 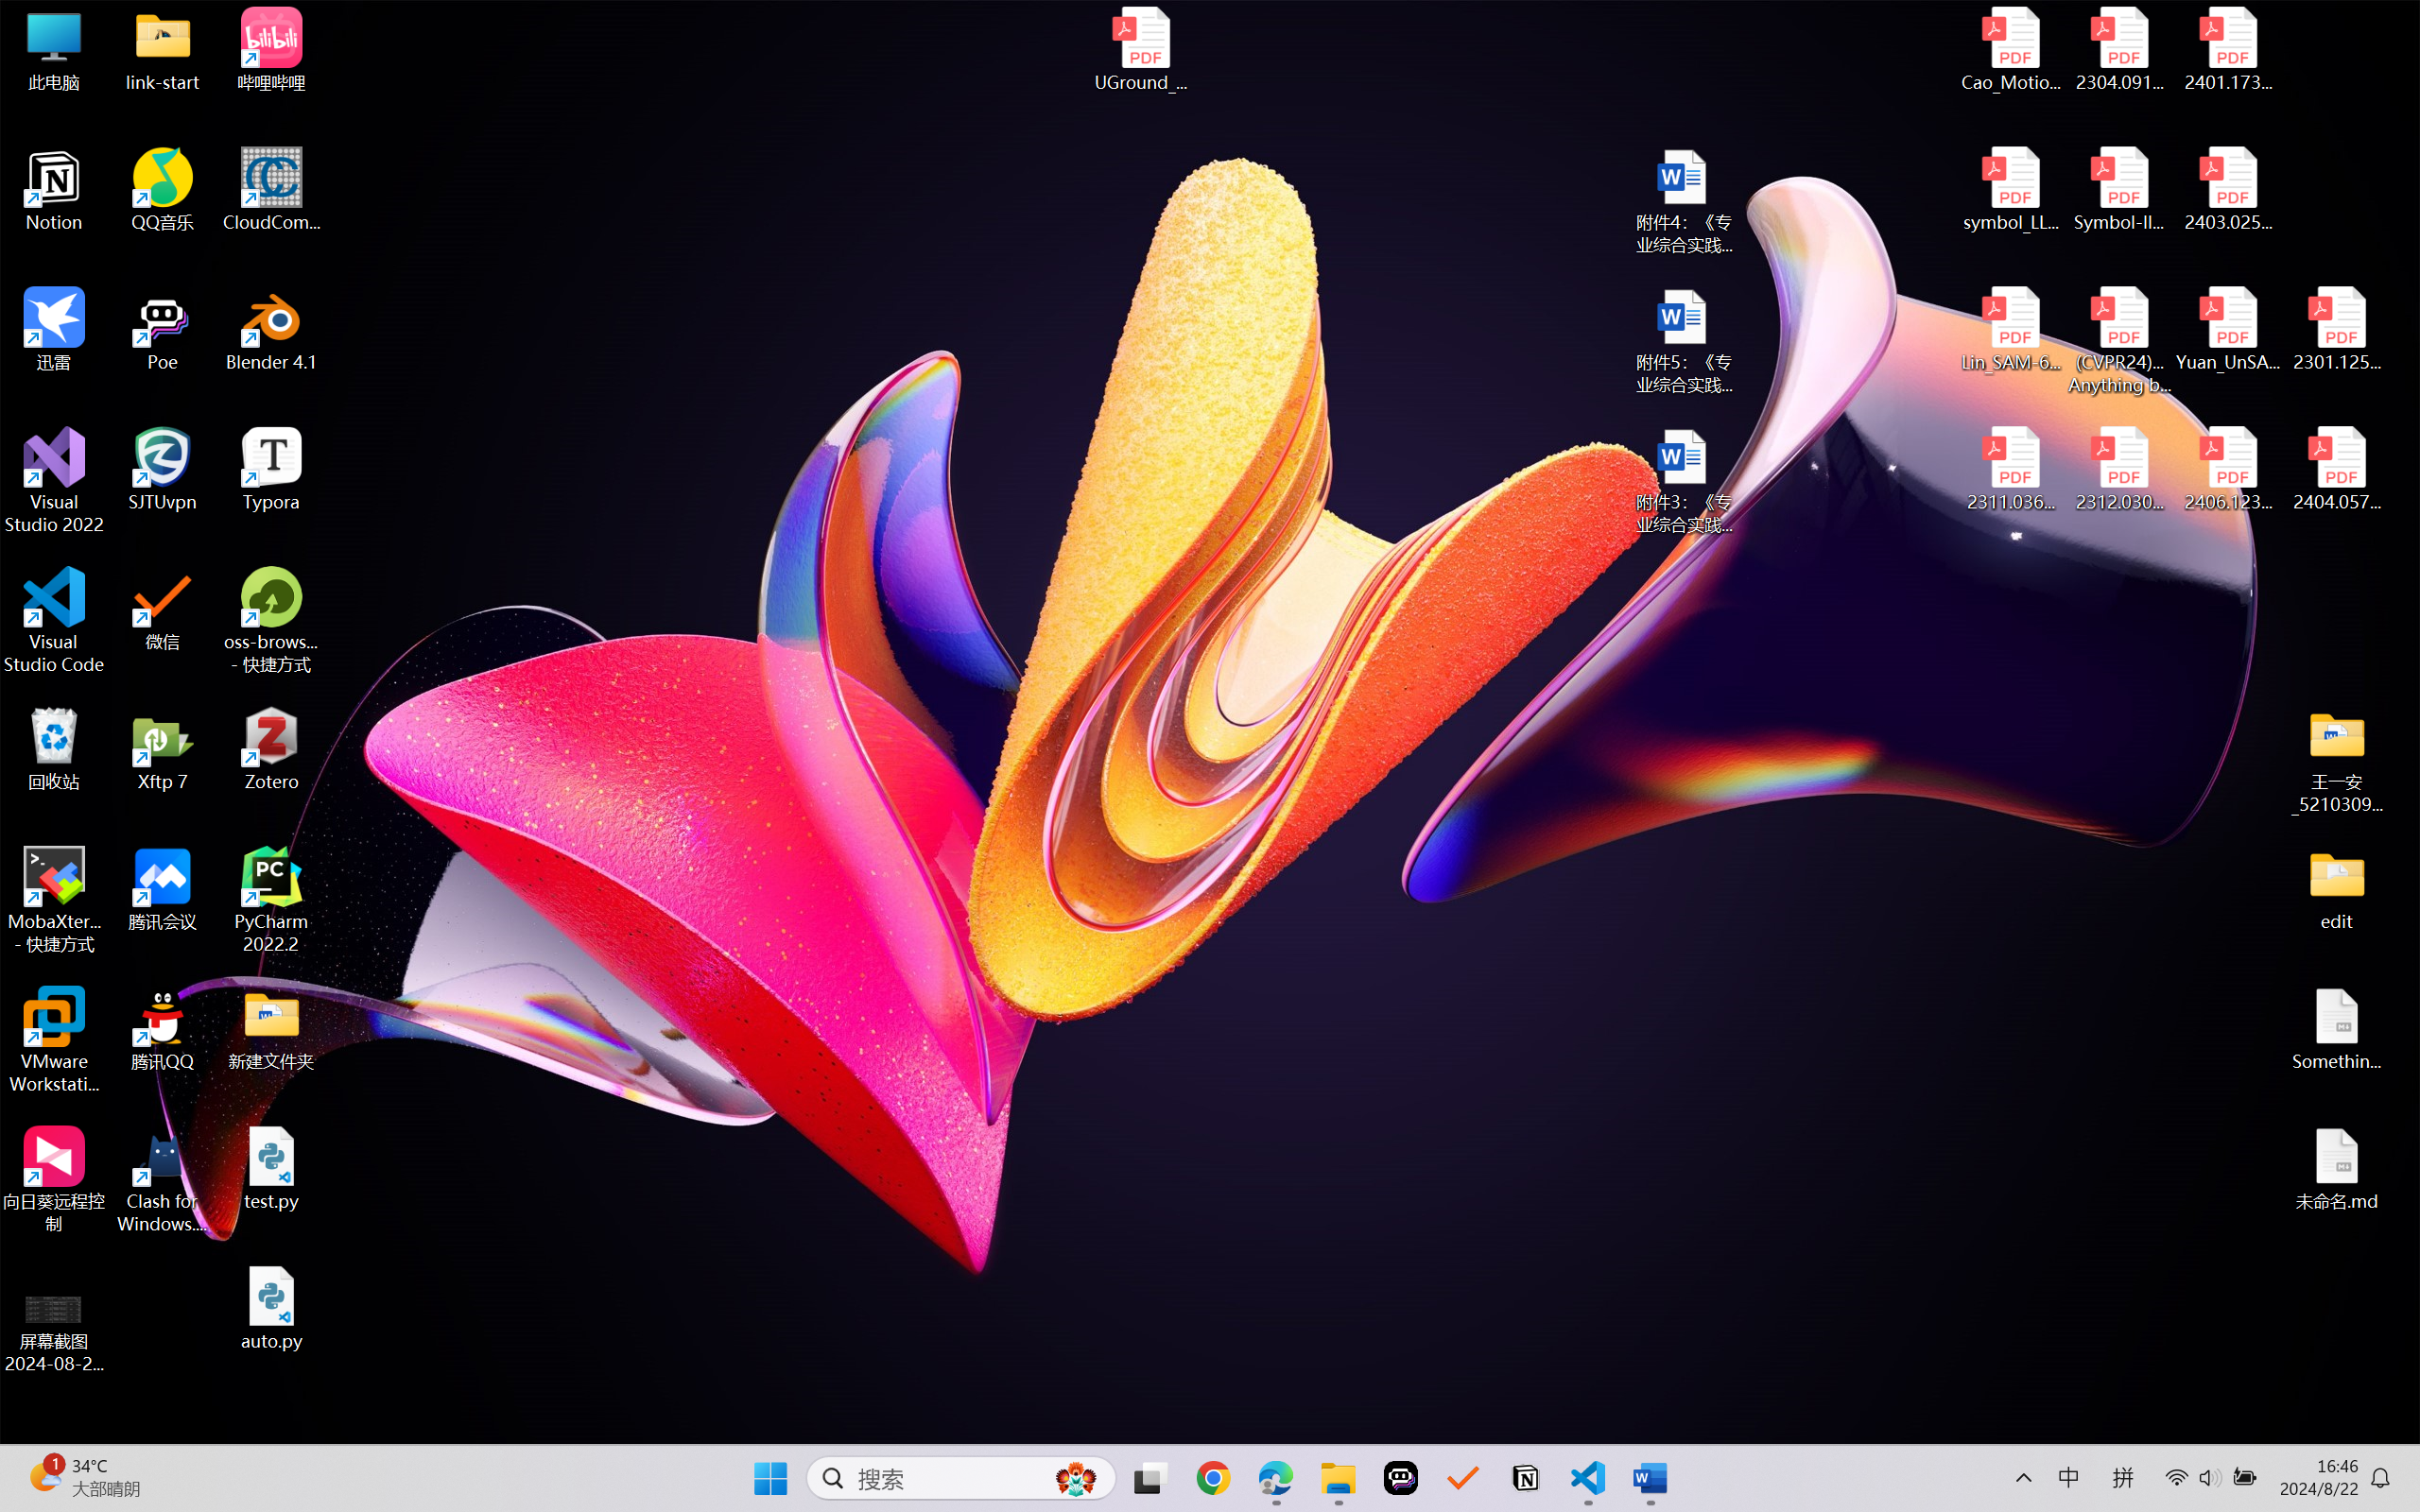 What do you see at coordinates (1140, 49) in the screenshot?
I see `UGround_paper.pdf` at bounding box center [1140, 49].